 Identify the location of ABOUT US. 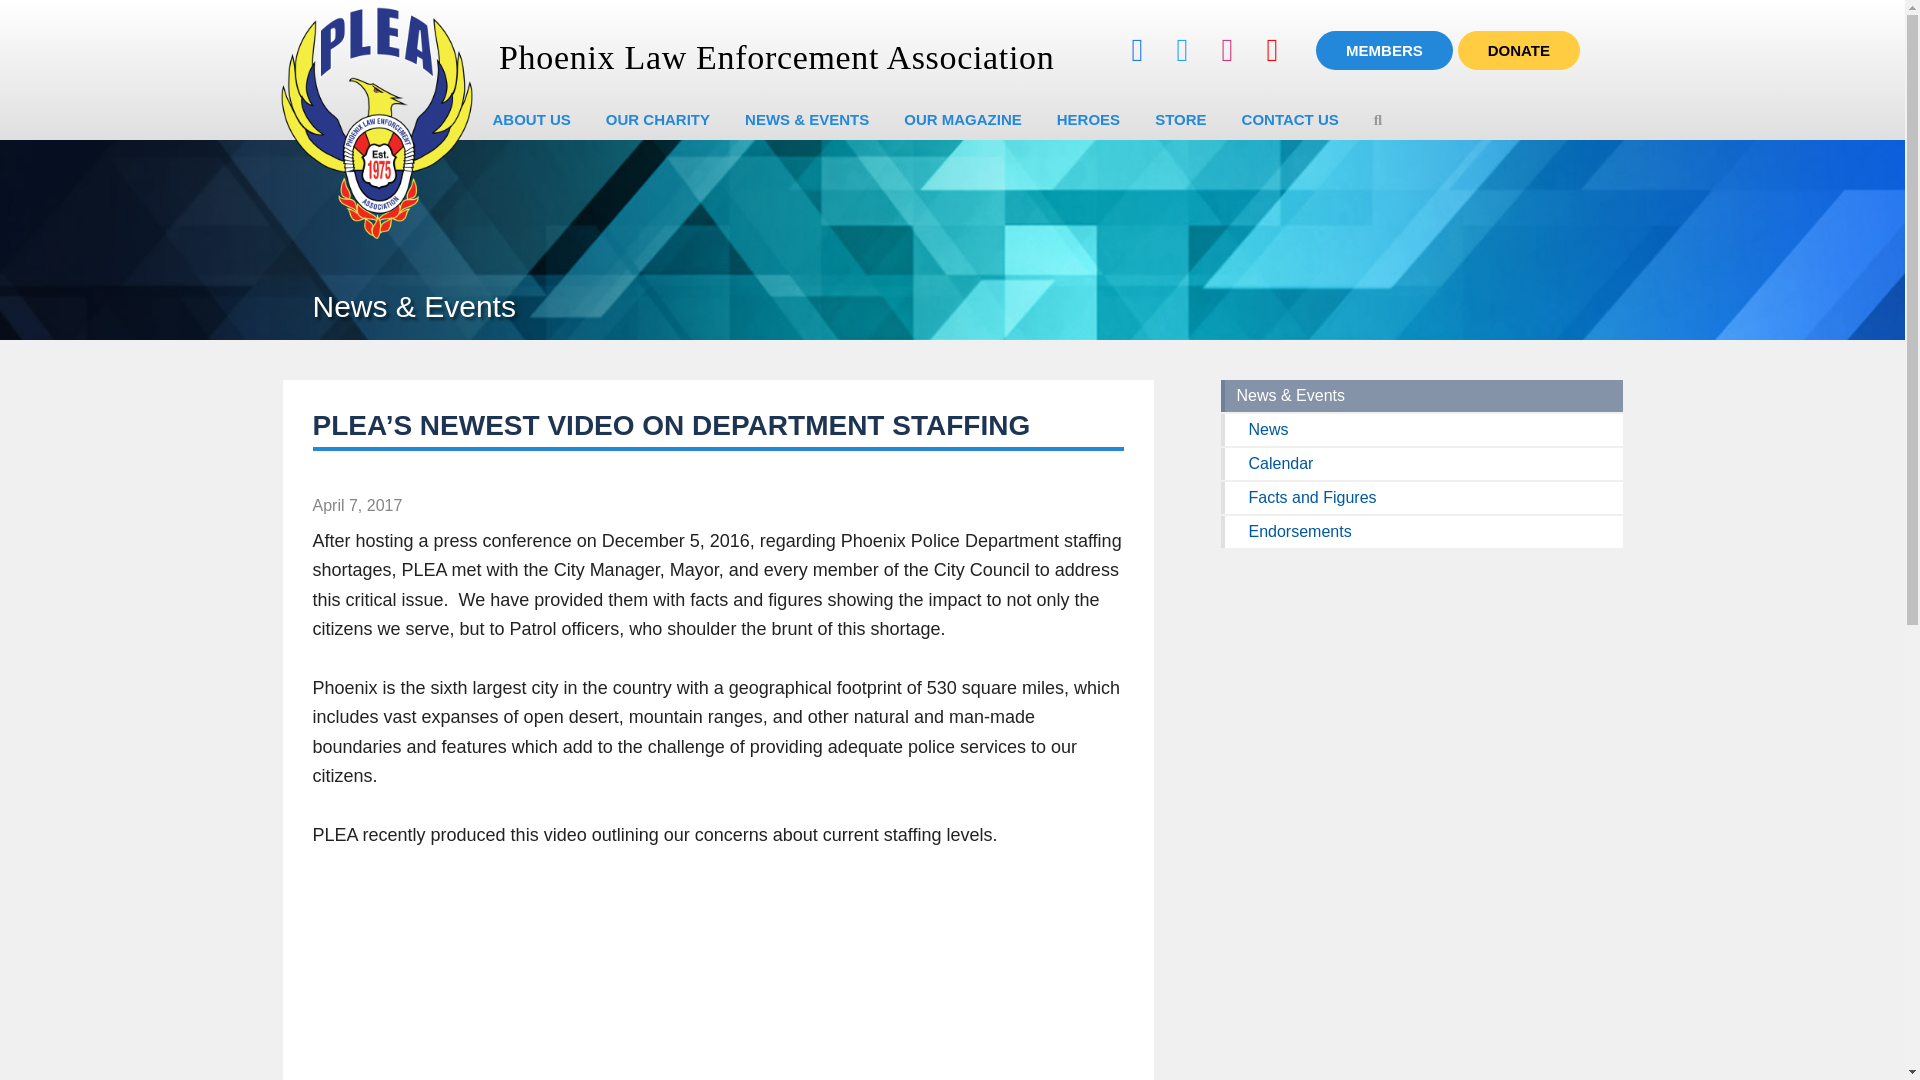
(532, 120).